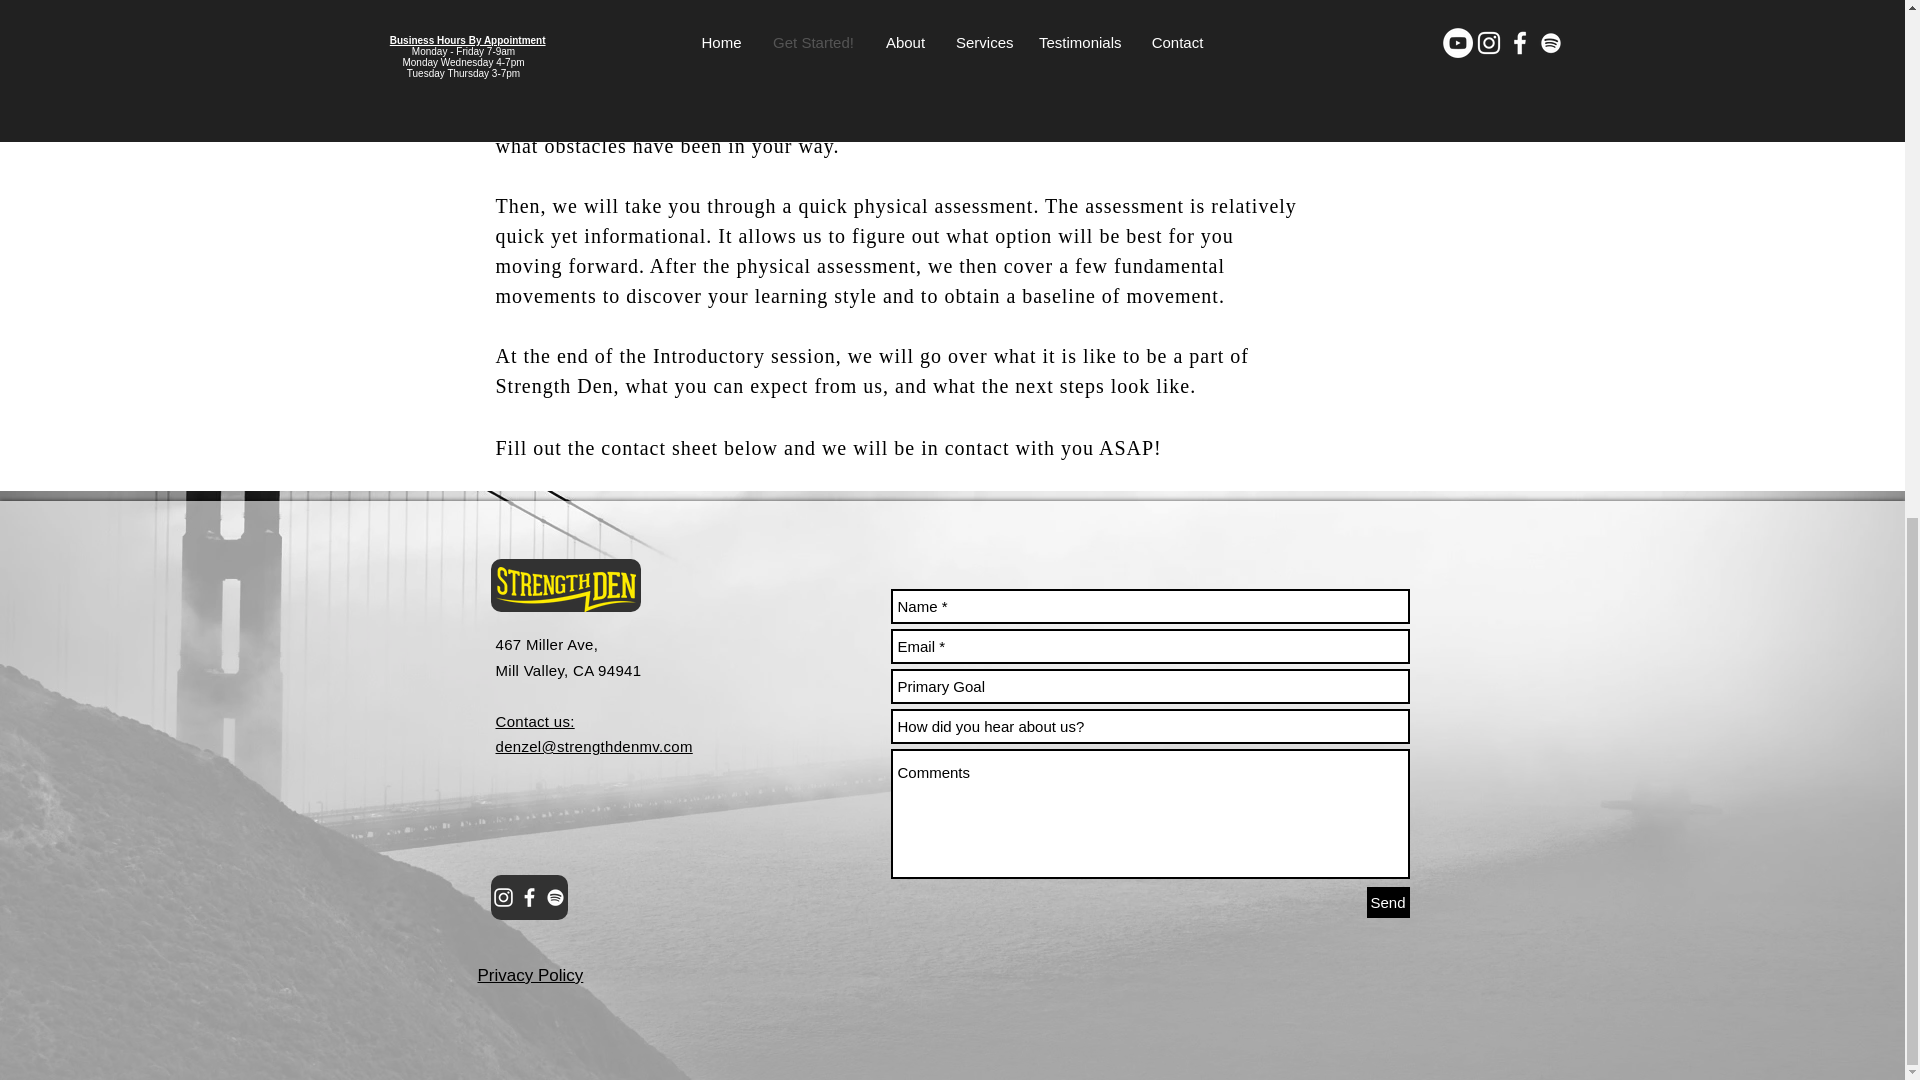  Describe the element at coordinates (534, 720) in the screenshot. I see `Contact us:` at that location.